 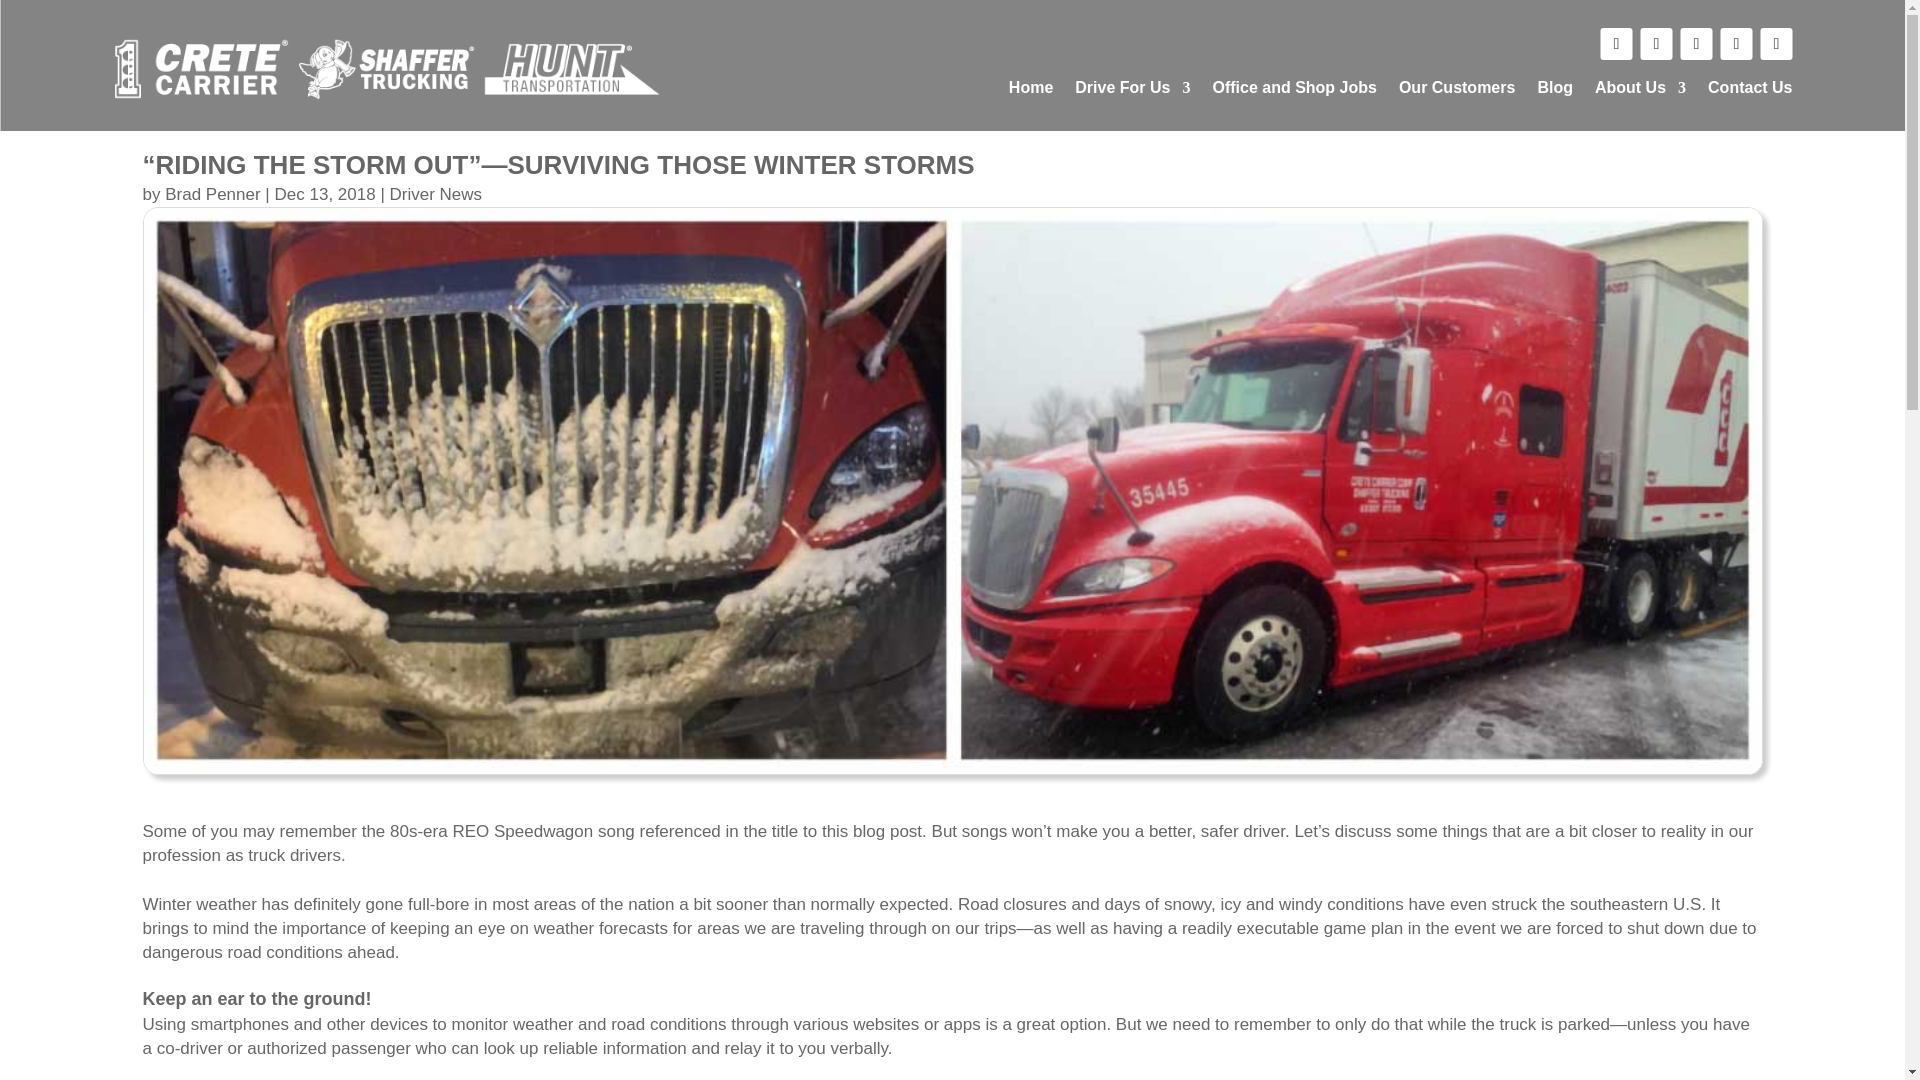 I want to click on Follow on LinkedIn, so click(x=1696, y=44).